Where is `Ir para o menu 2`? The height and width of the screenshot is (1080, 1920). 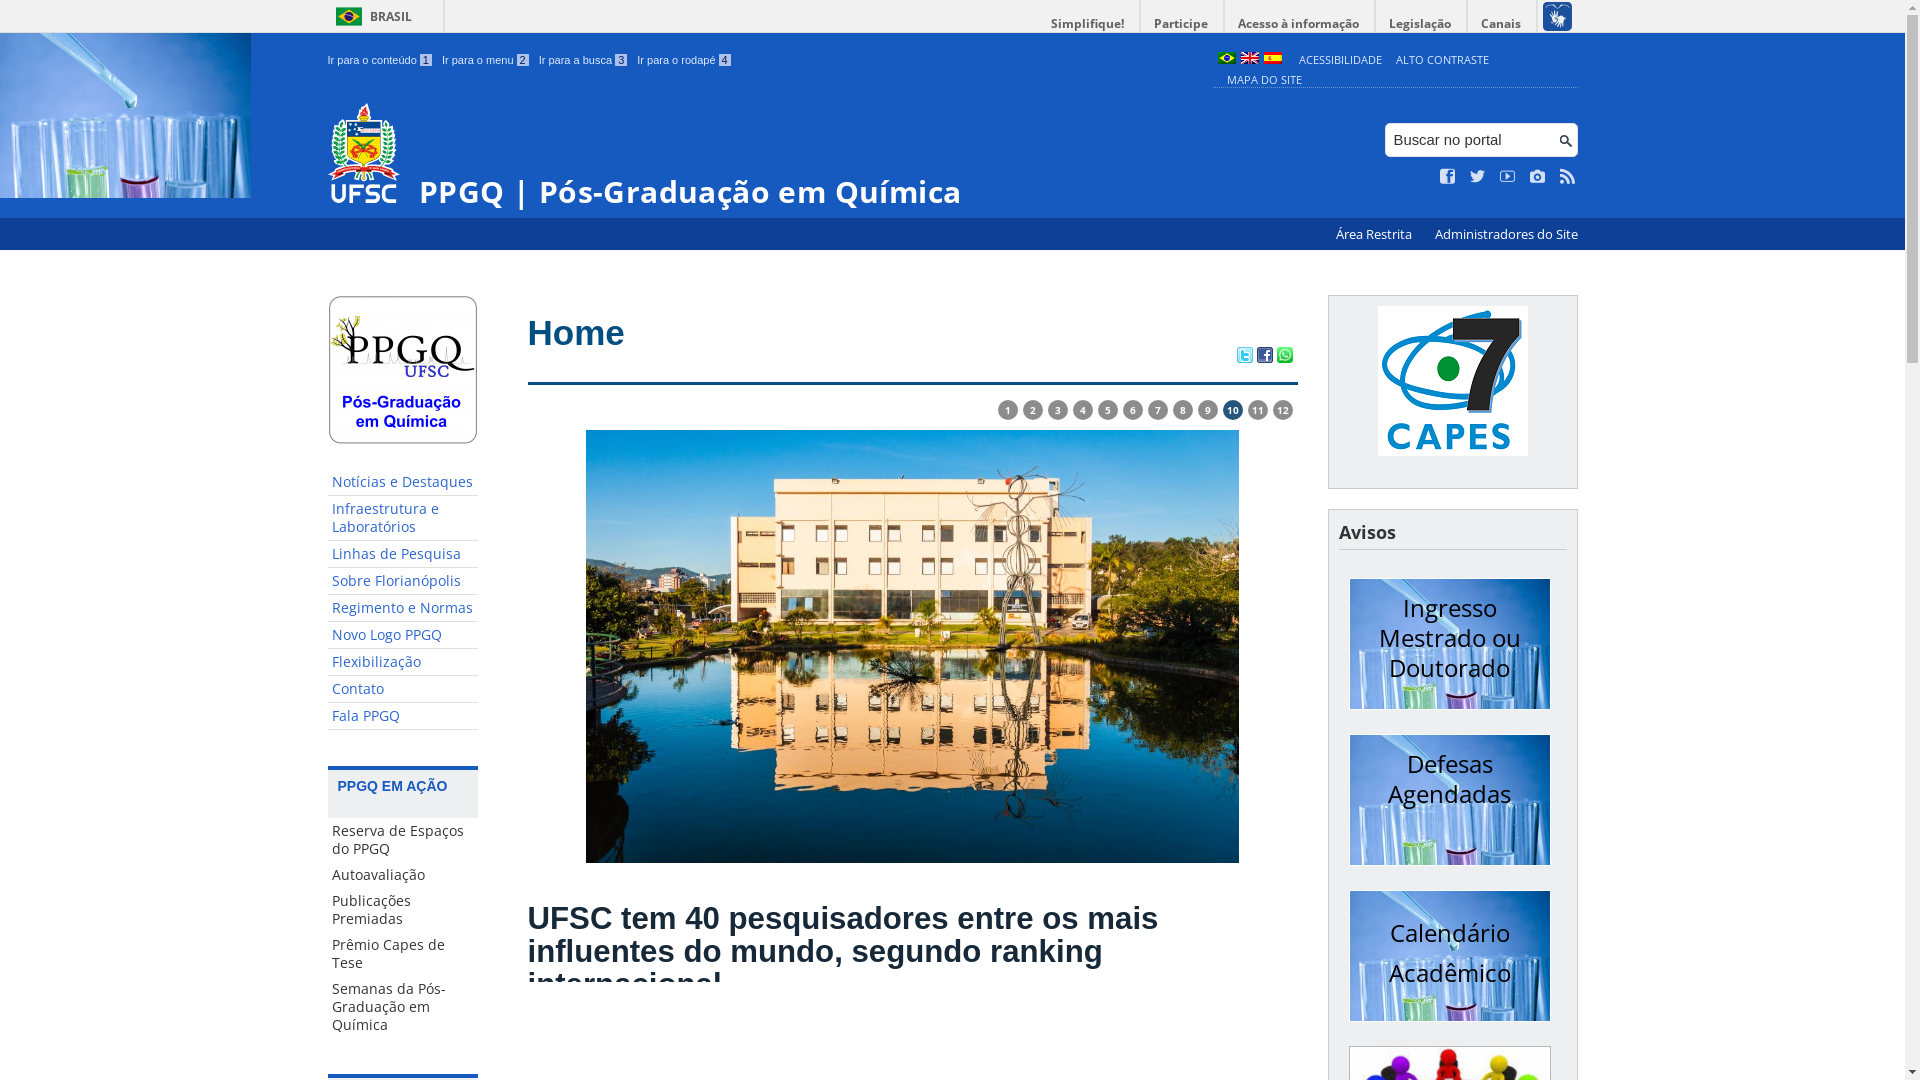 Ir para o menu 2 is located at coordinates (486, 60).